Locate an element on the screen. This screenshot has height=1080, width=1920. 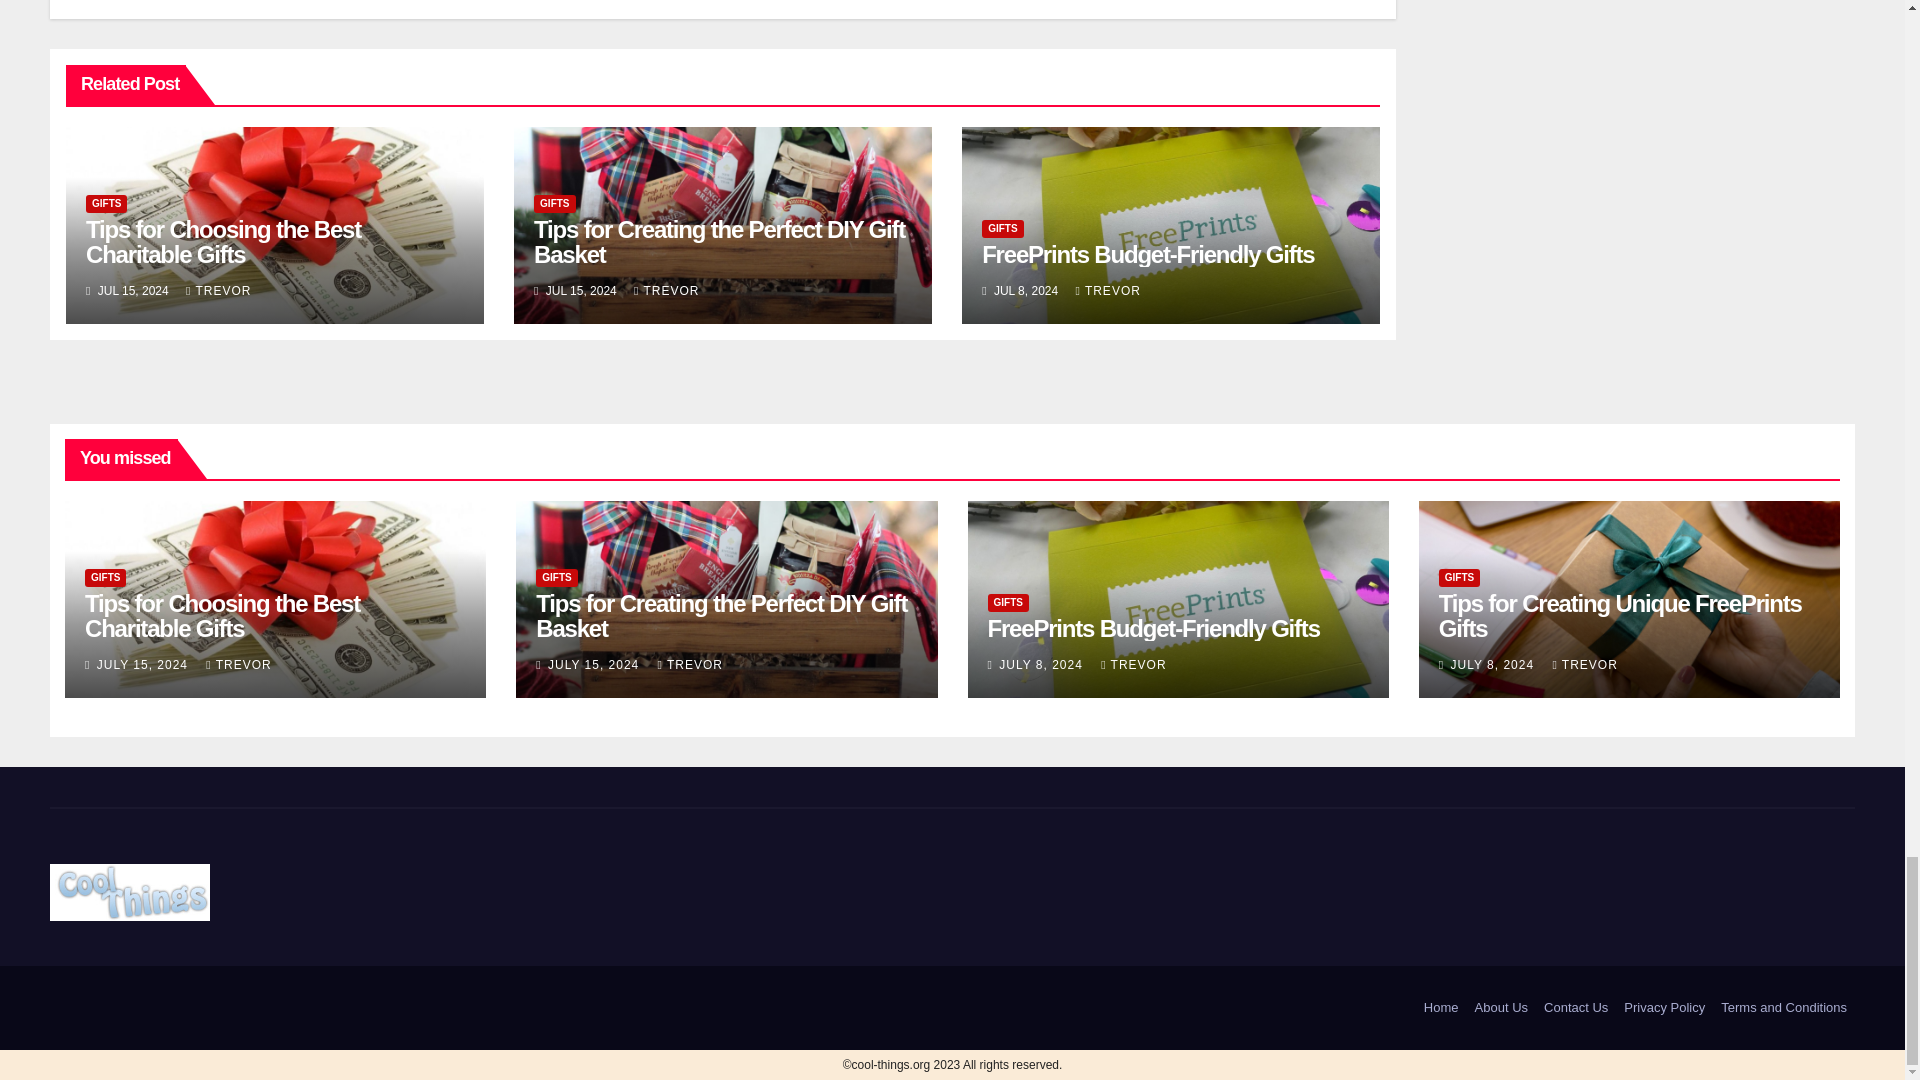
Permalink to: Tips for Choosing the Best Charitable Gifts is located at coordinates (223, 242).